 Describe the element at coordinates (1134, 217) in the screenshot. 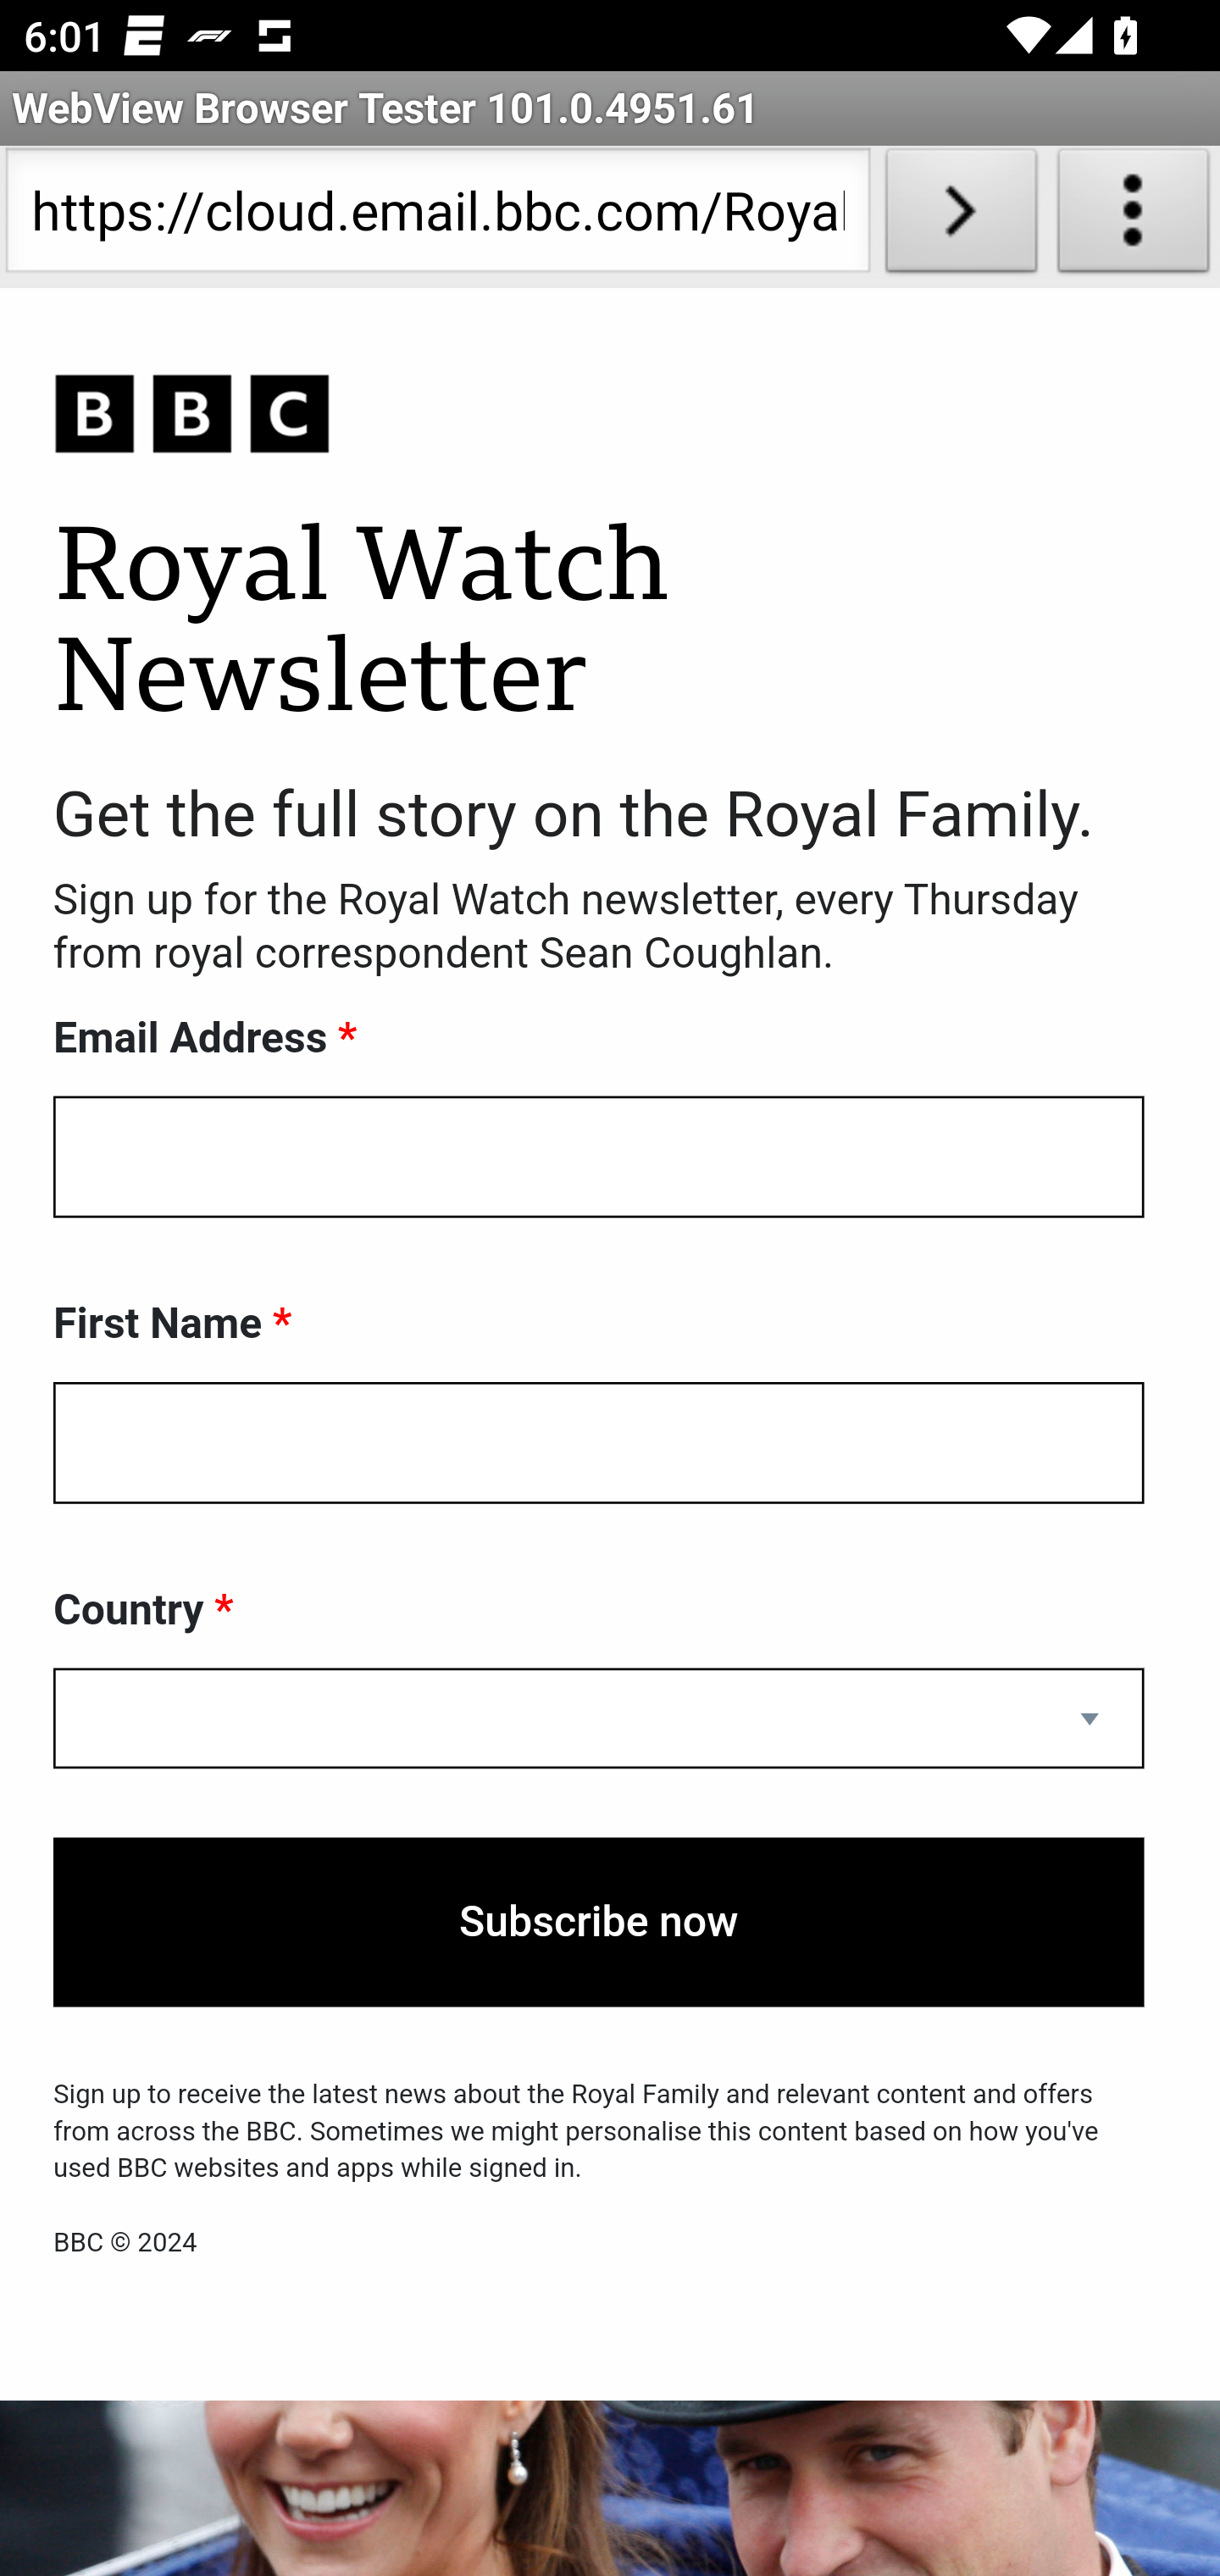

I see `About WebView` at that location.